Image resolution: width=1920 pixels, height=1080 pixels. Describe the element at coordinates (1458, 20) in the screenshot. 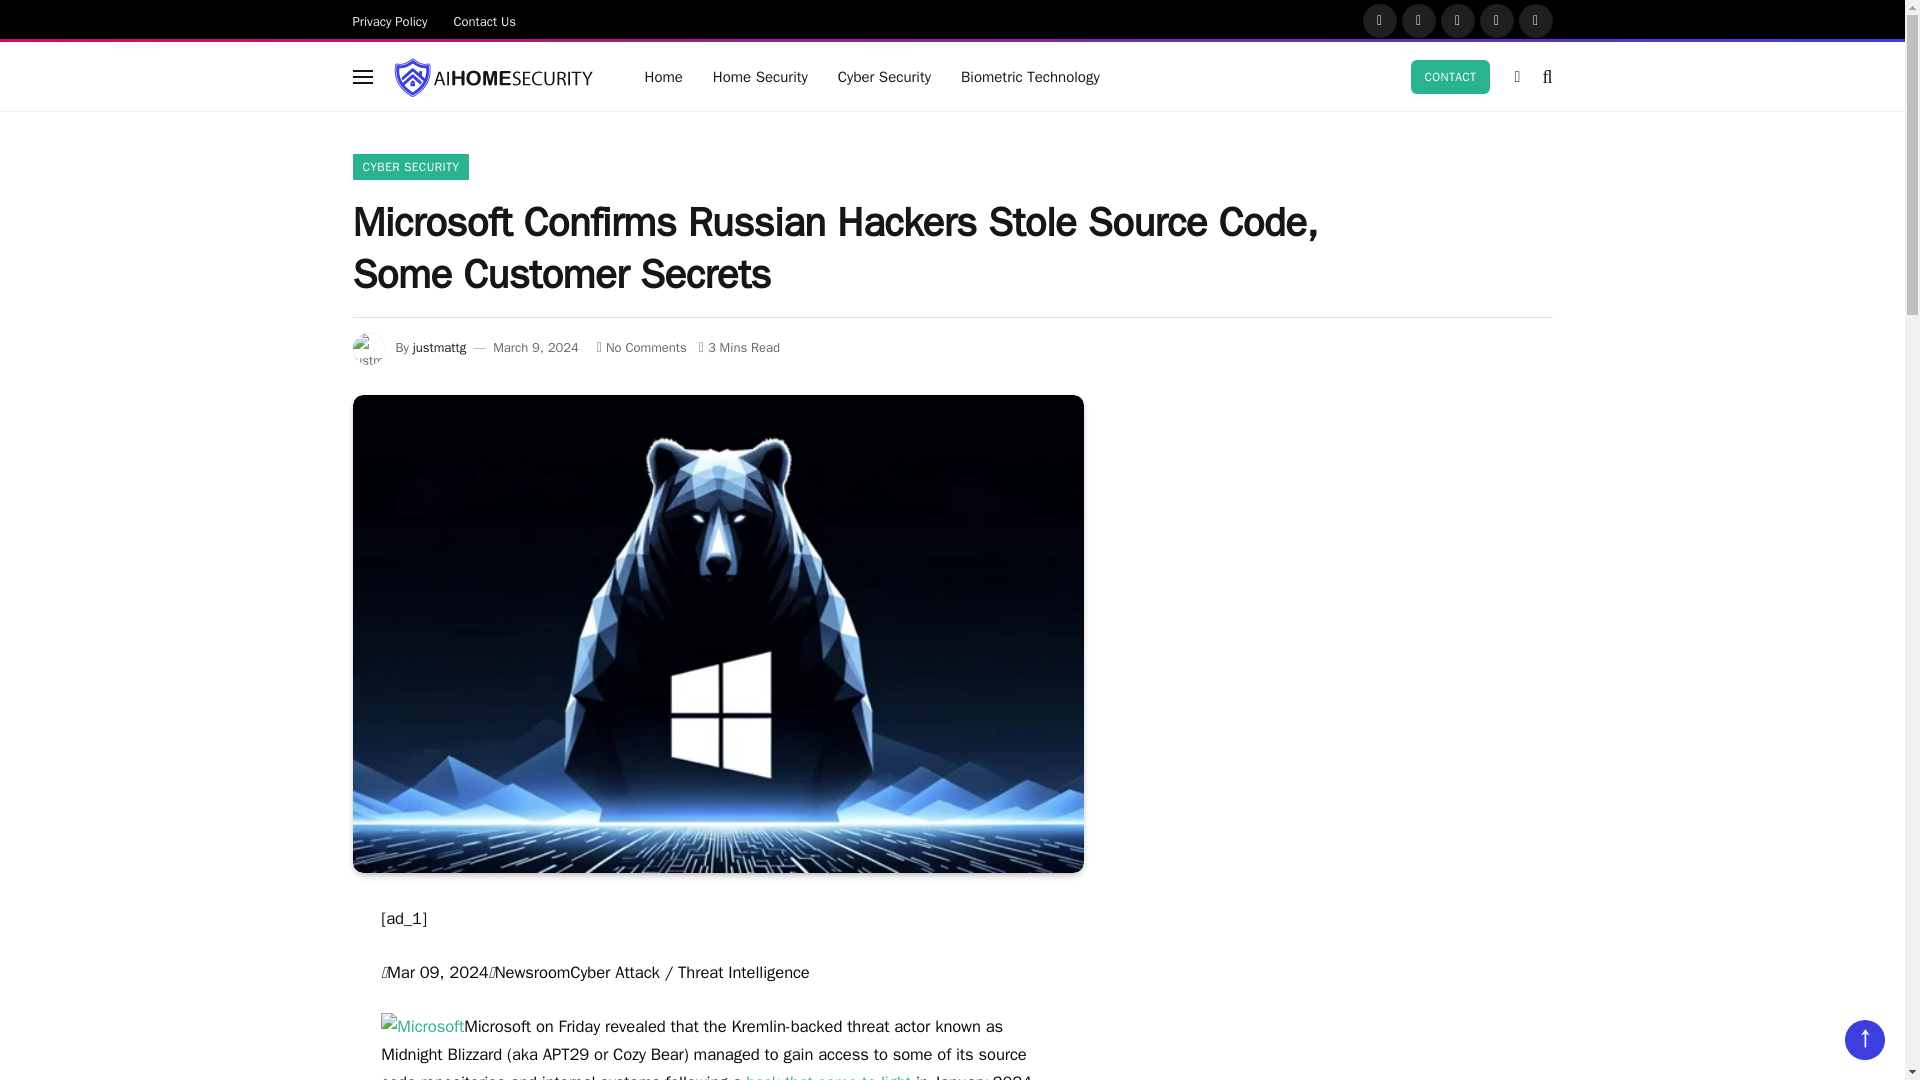

I see `Instagram` at that location.